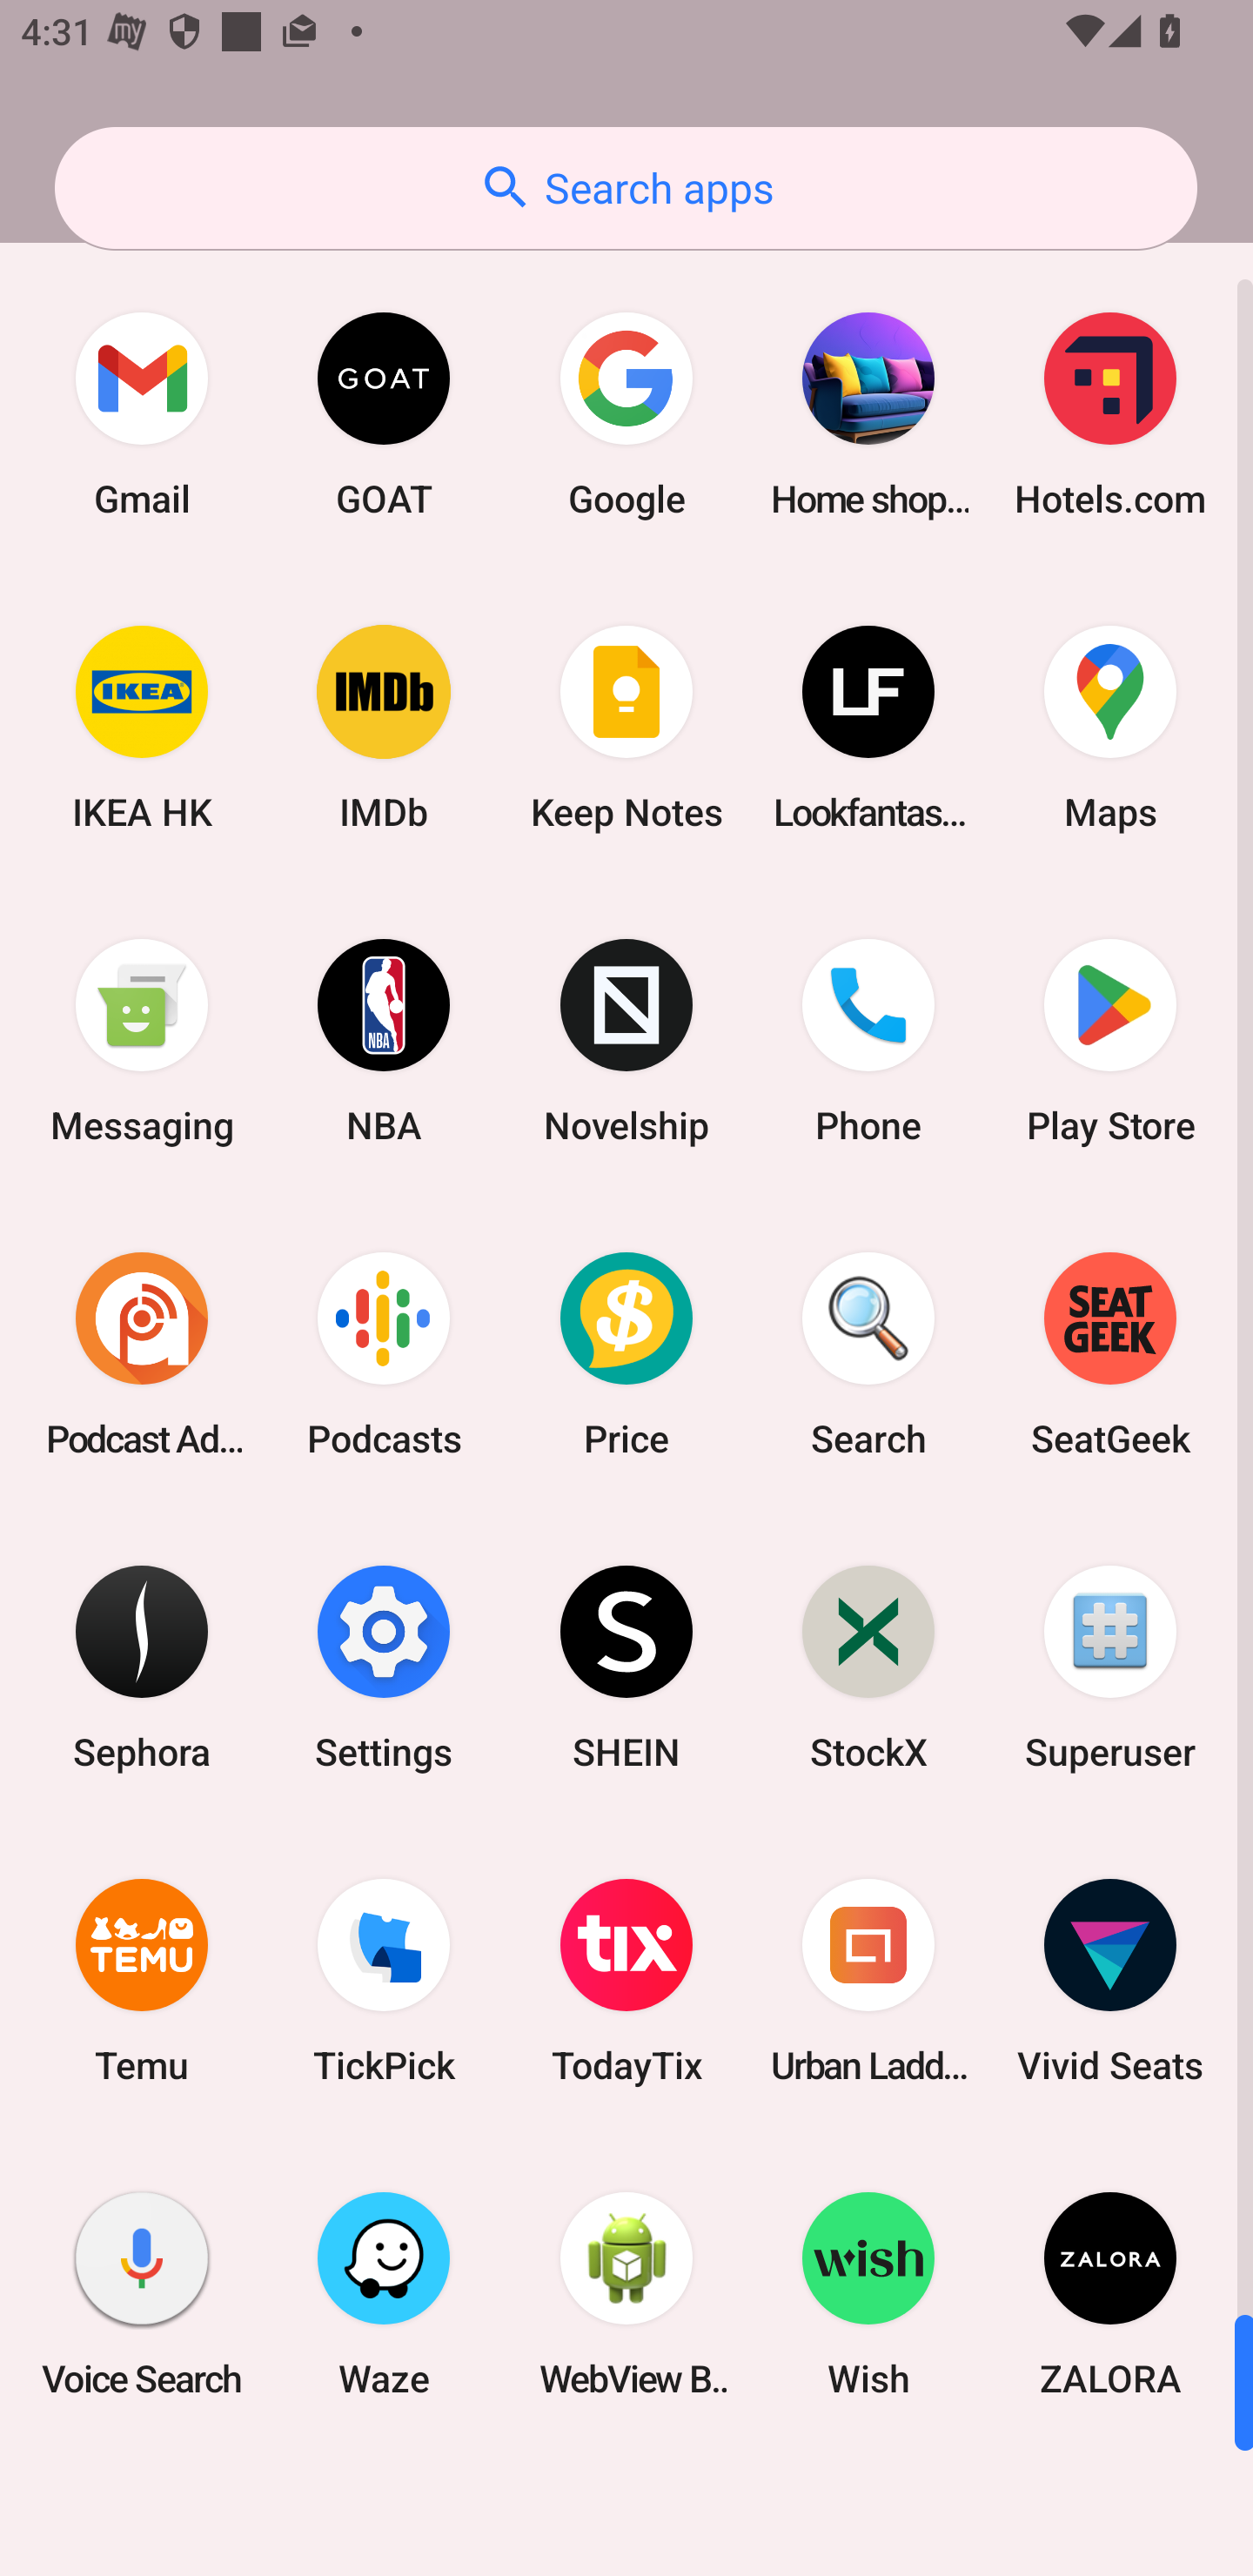  What do you see at coordinates (868, 2293) in the screenshot?
I see `Wish` at bounding box center [868, 2293].